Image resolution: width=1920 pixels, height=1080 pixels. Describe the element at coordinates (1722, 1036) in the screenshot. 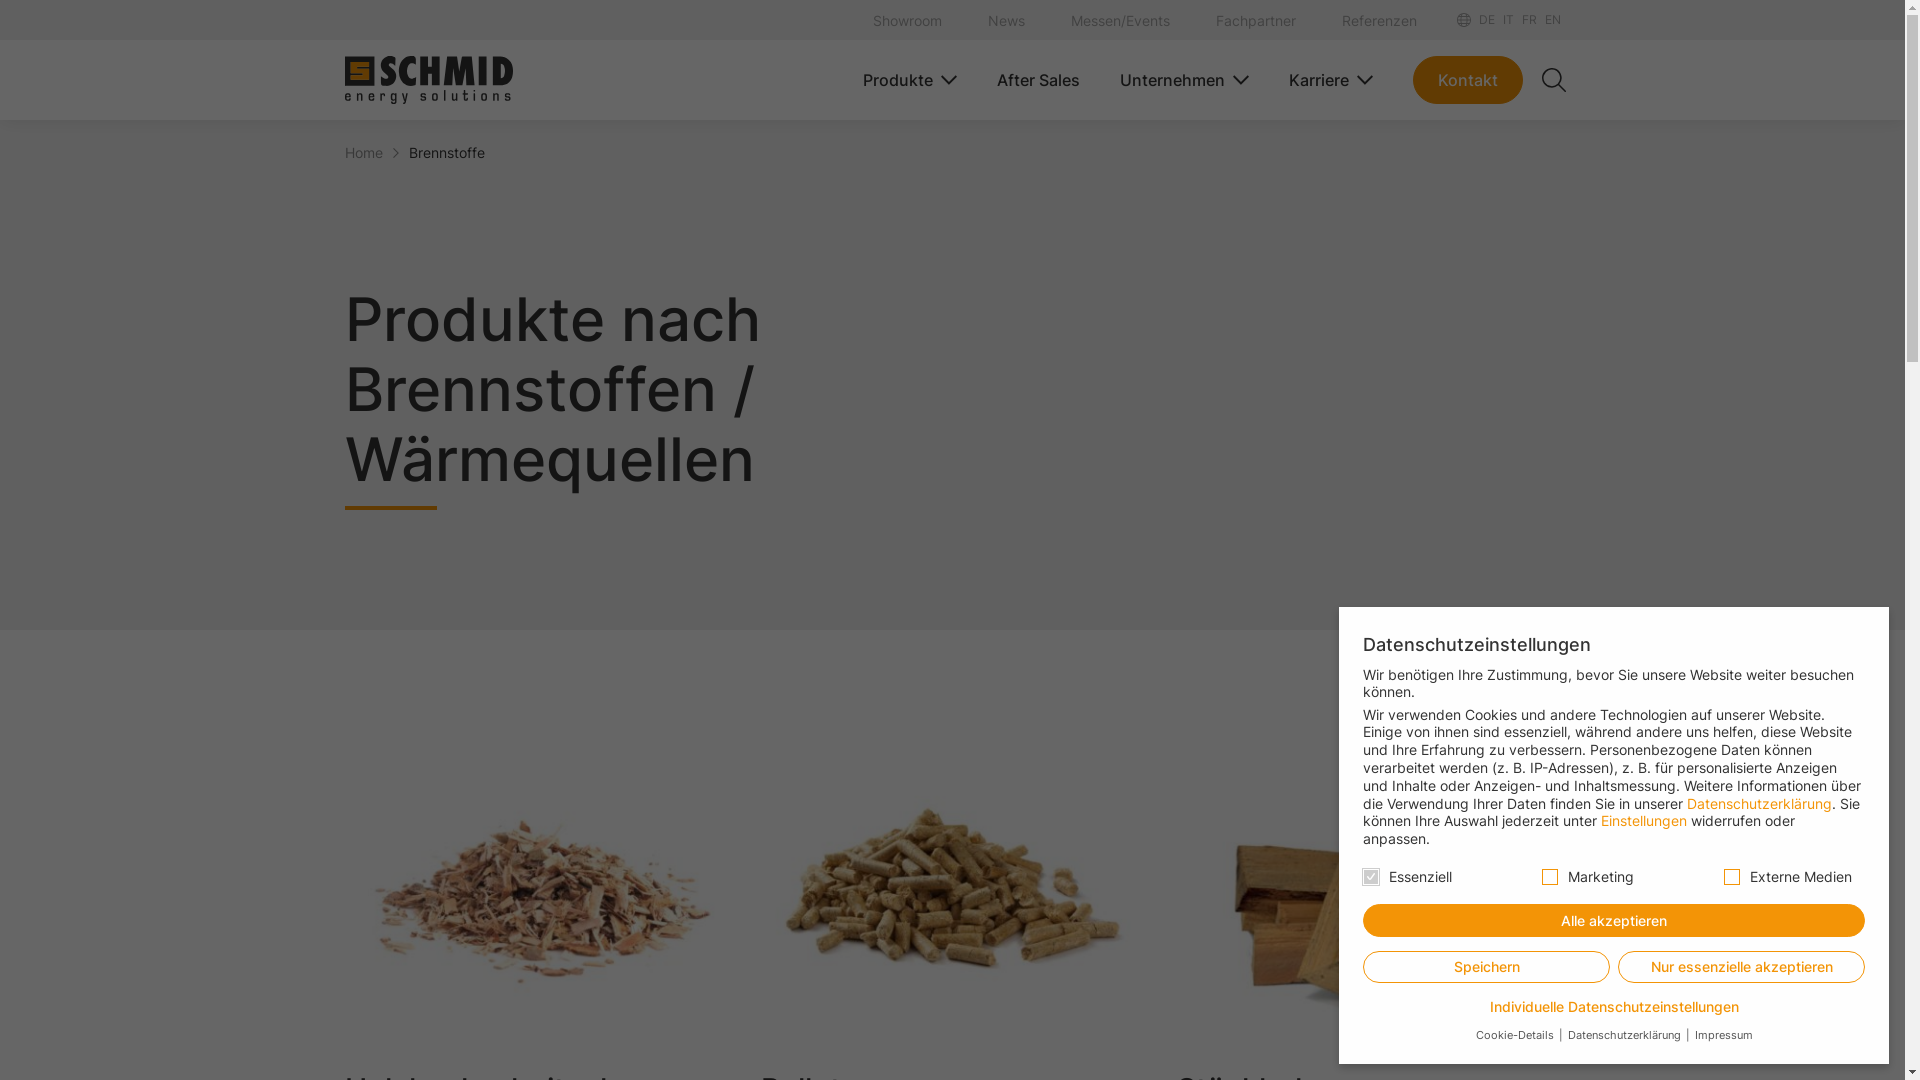

I see `Impressum` at that location.